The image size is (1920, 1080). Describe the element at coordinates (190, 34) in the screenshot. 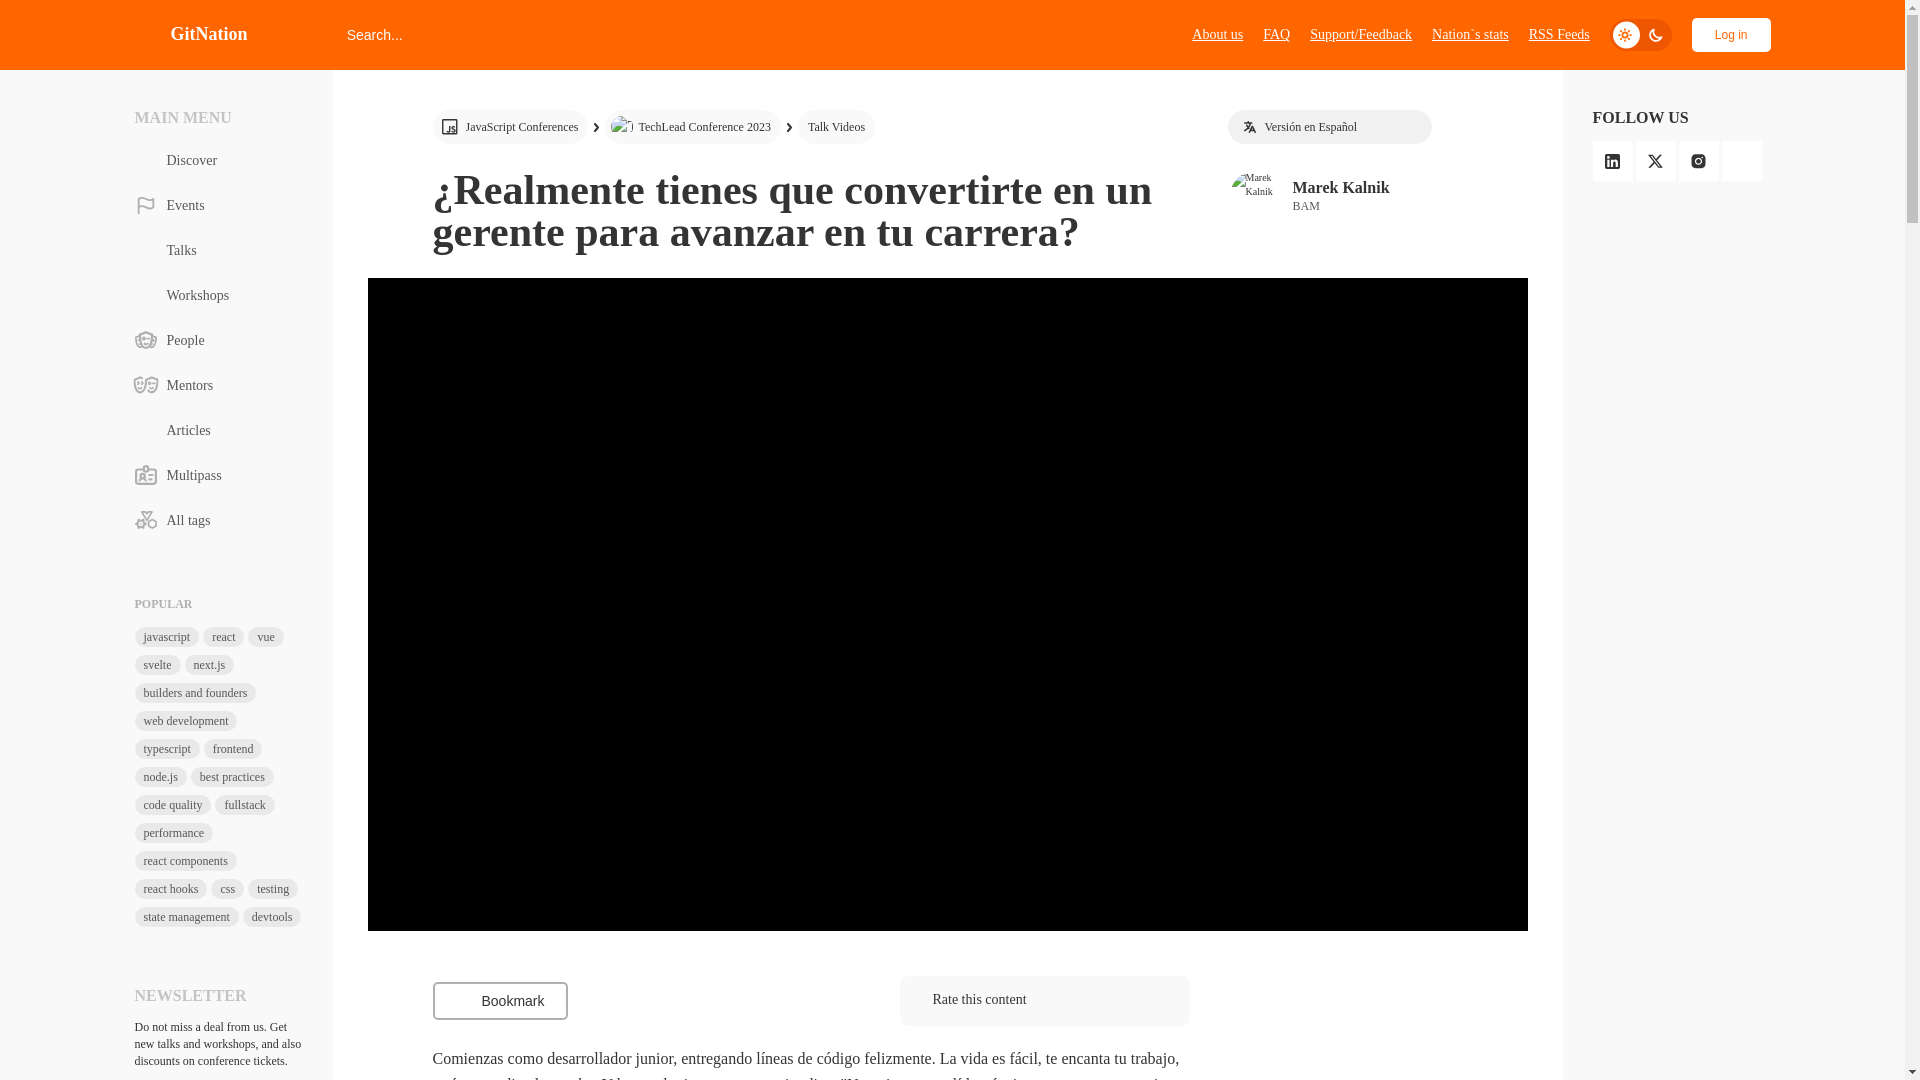

I see `RSS Feeds` at that location.